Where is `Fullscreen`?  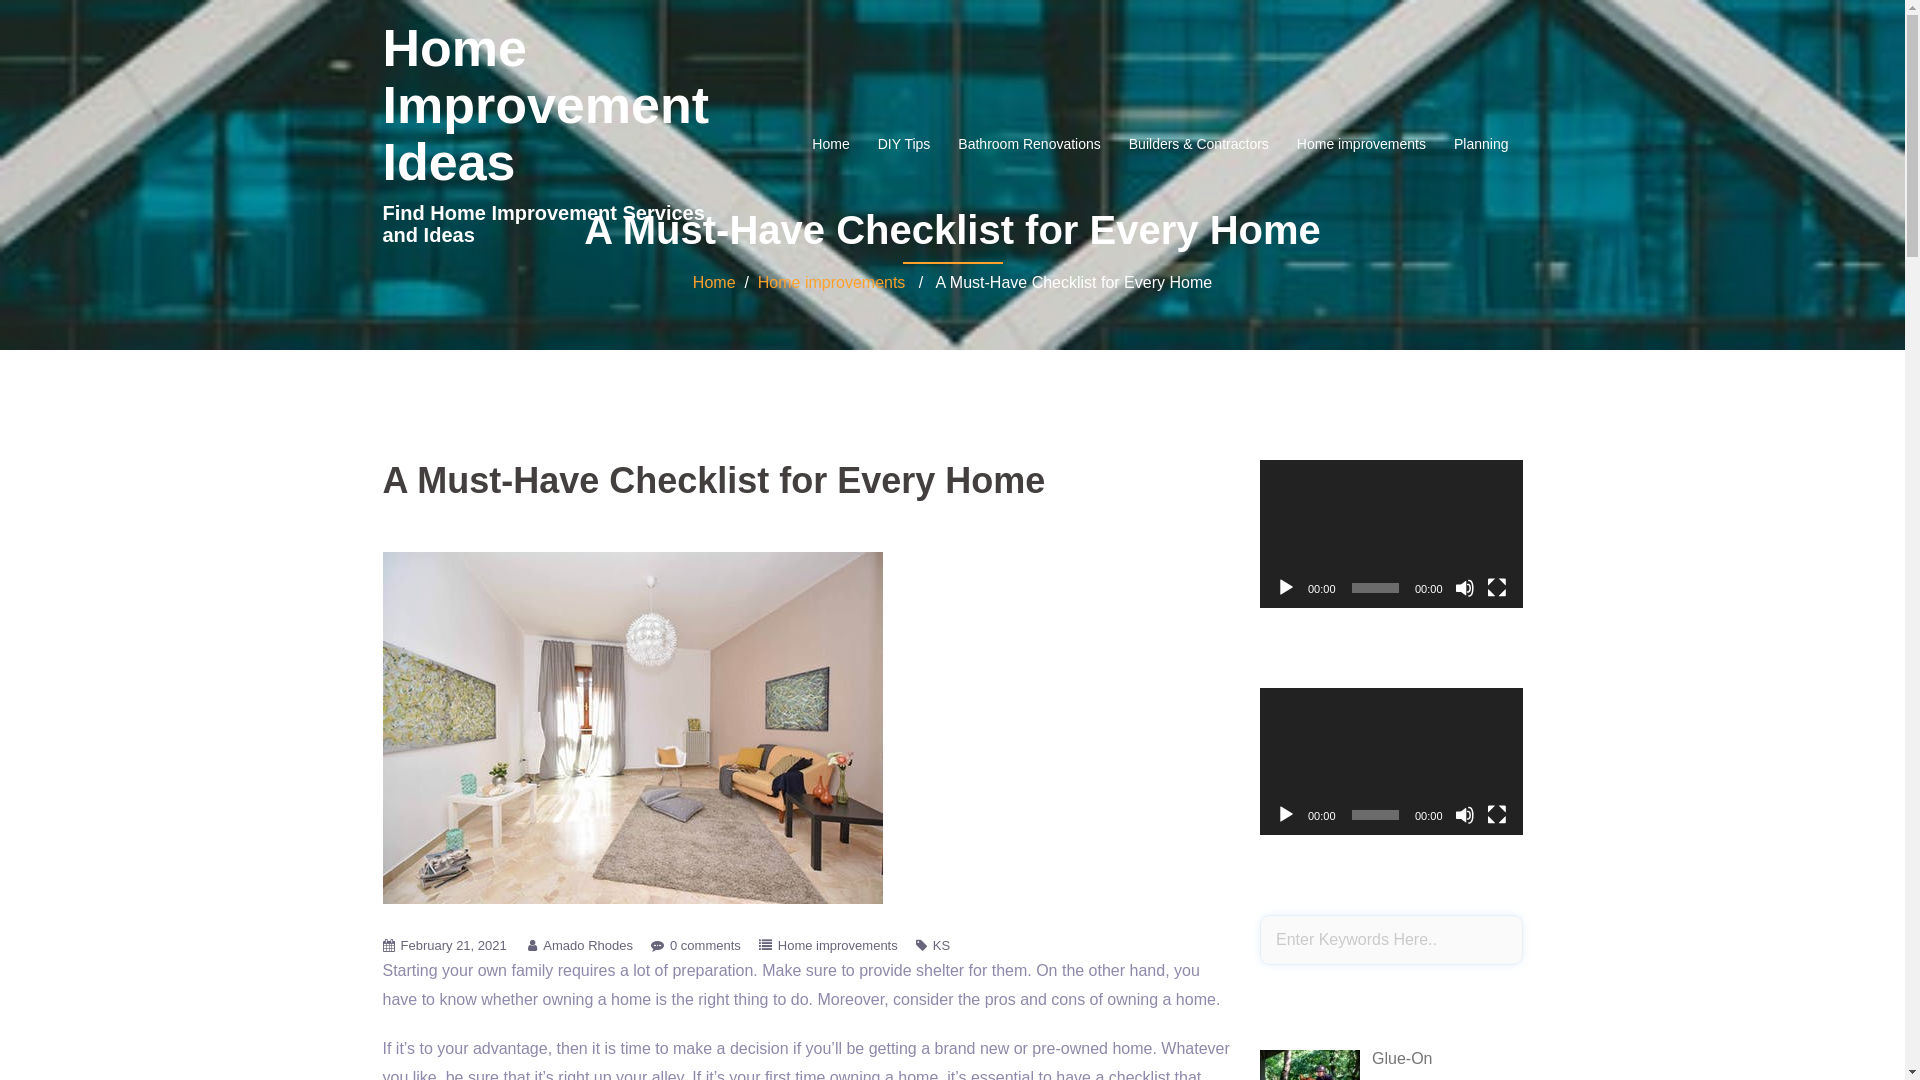
Fullscreen is located at coordinates (1496, 588).